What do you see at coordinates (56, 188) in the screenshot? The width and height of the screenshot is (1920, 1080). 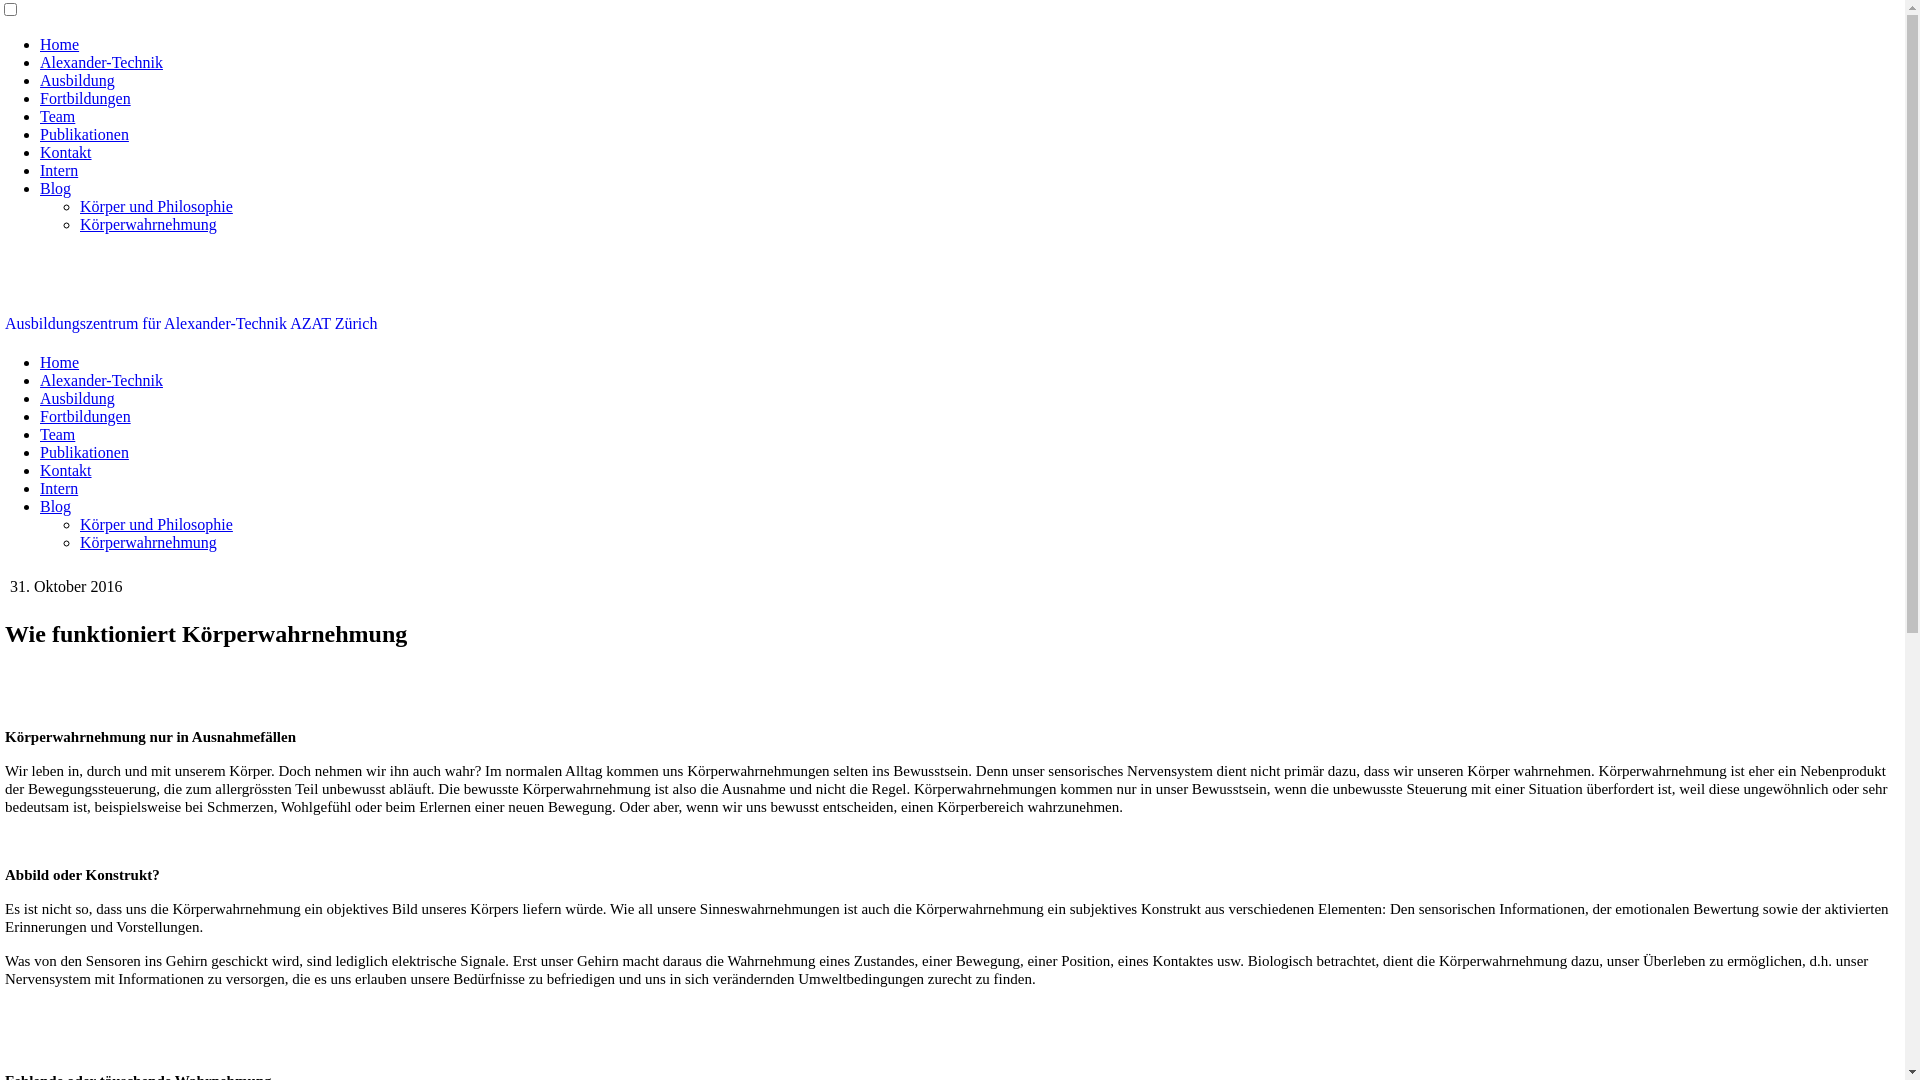 I see `Blog` at bounding box center [56, 188].